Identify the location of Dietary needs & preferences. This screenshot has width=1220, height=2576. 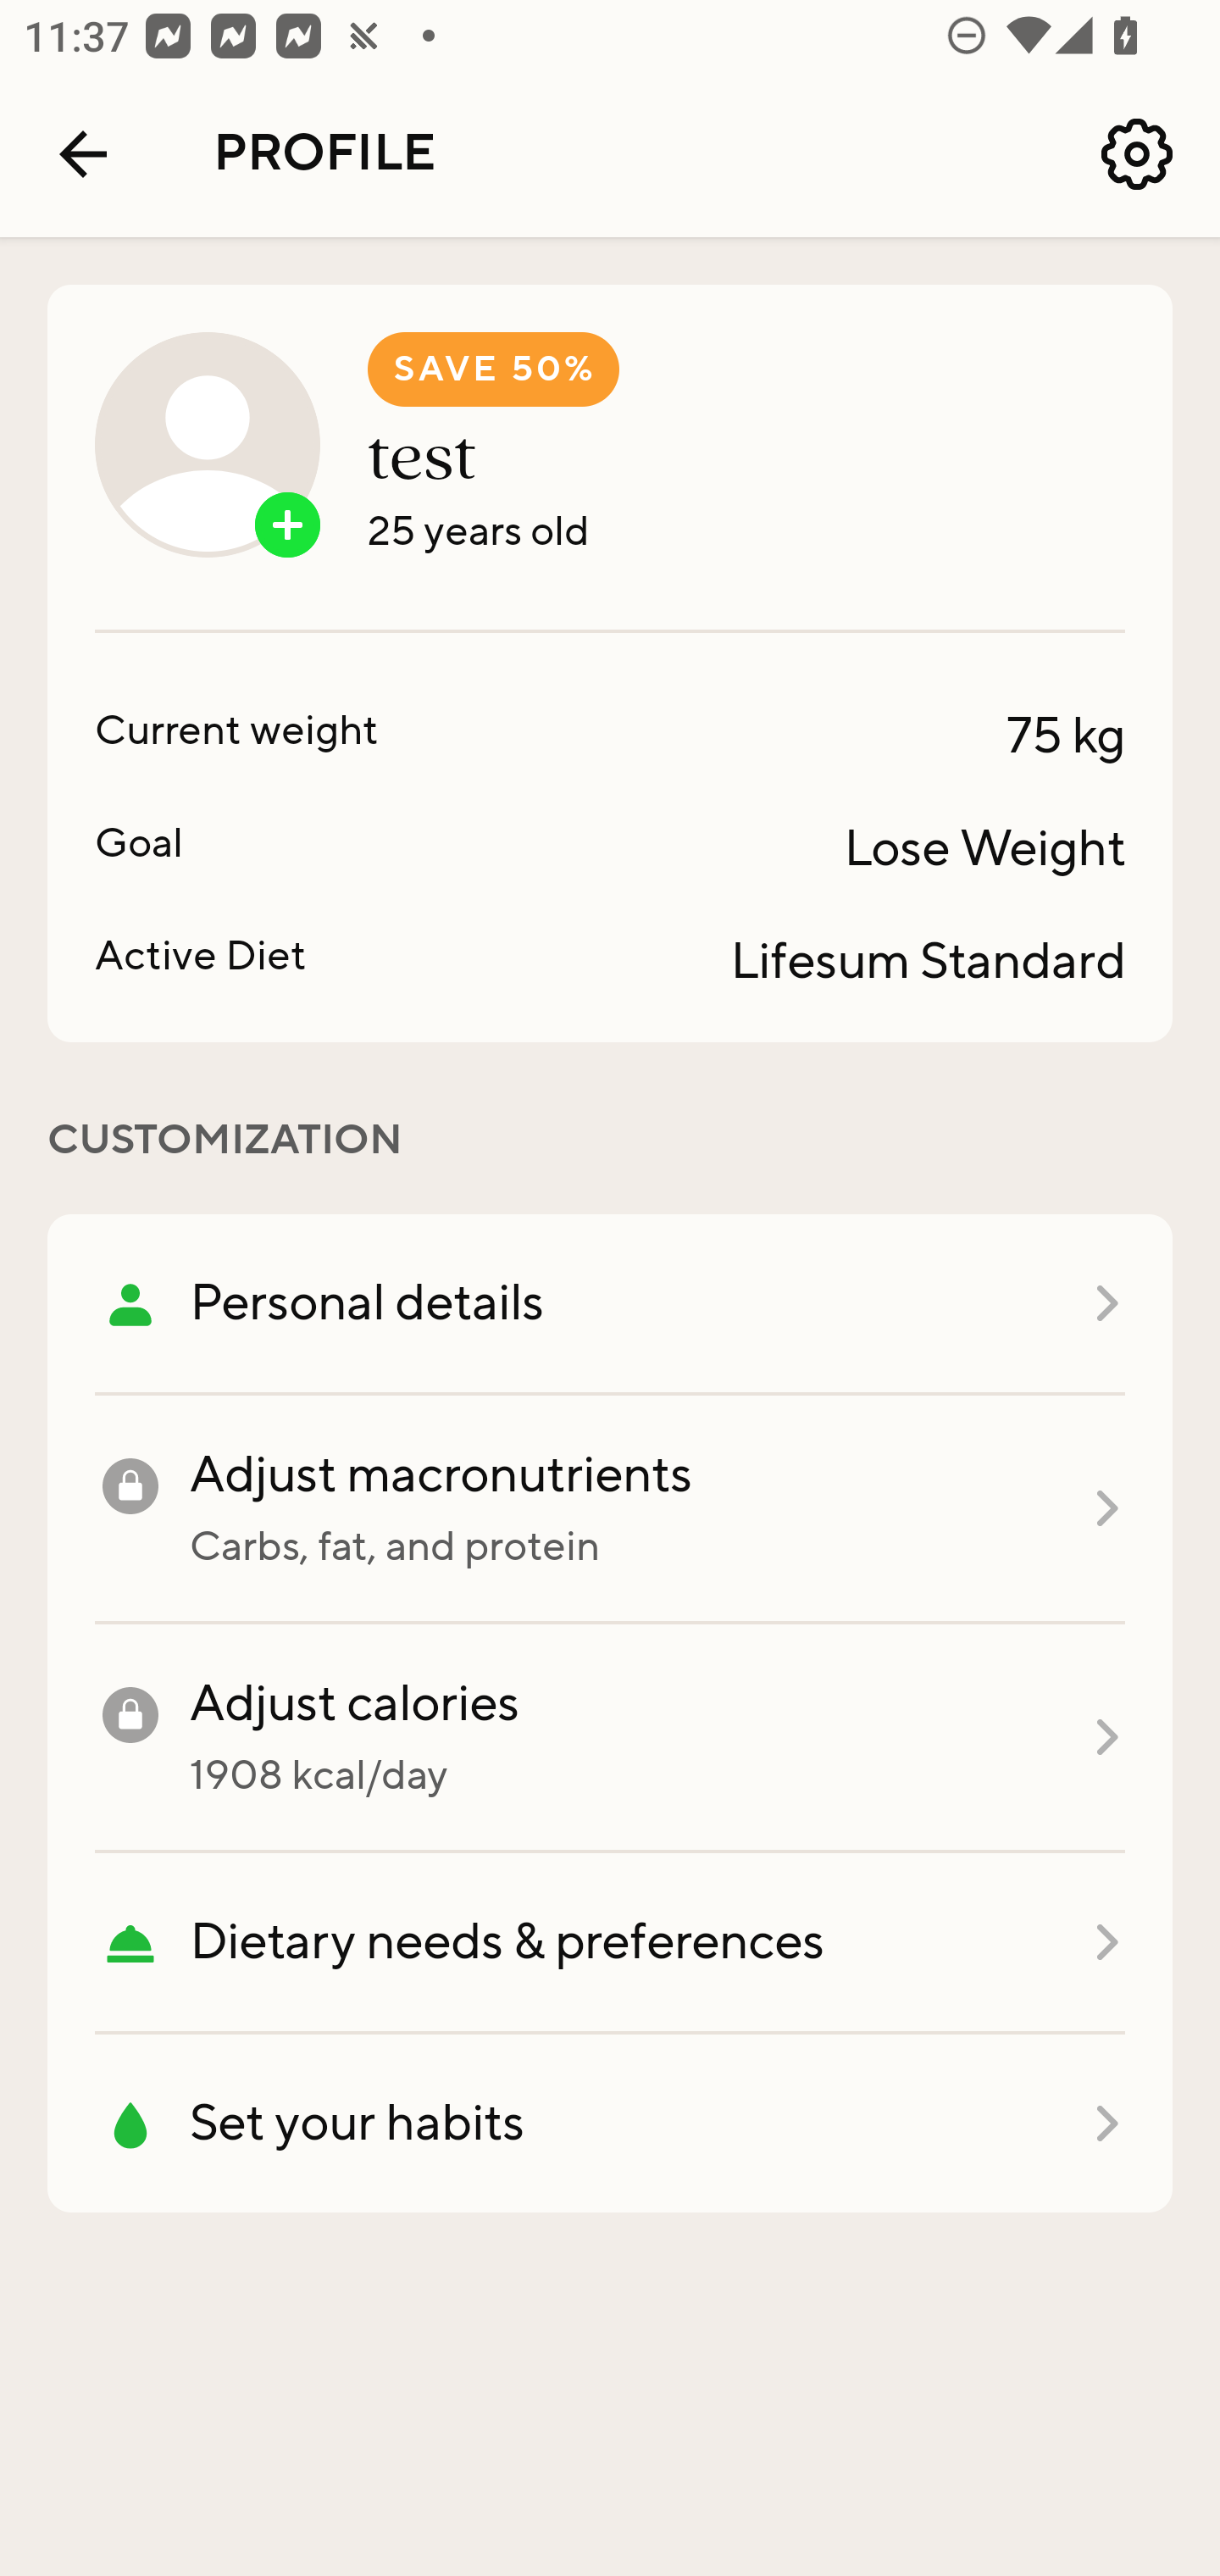
(610, 1943).